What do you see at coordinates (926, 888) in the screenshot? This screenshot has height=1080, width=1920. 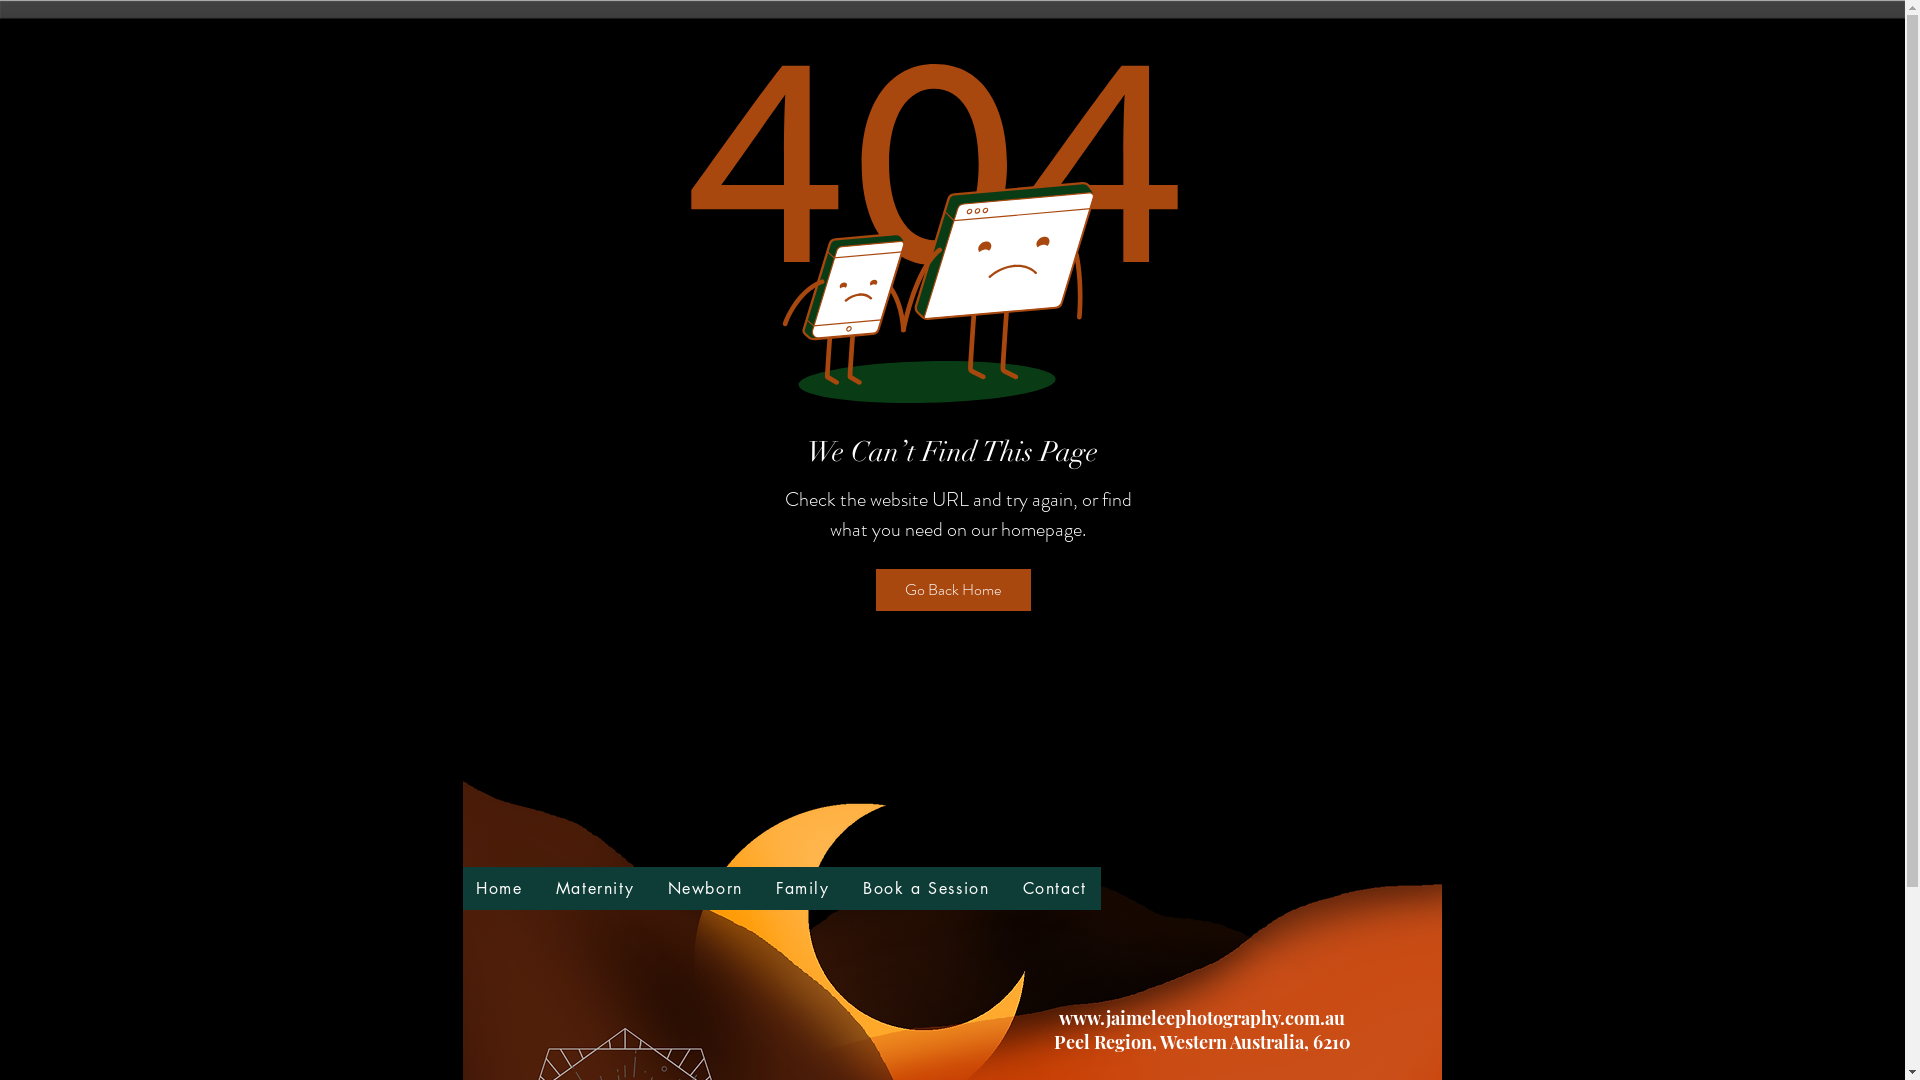 I see `Book a Session` at bounding box center [926, 888].